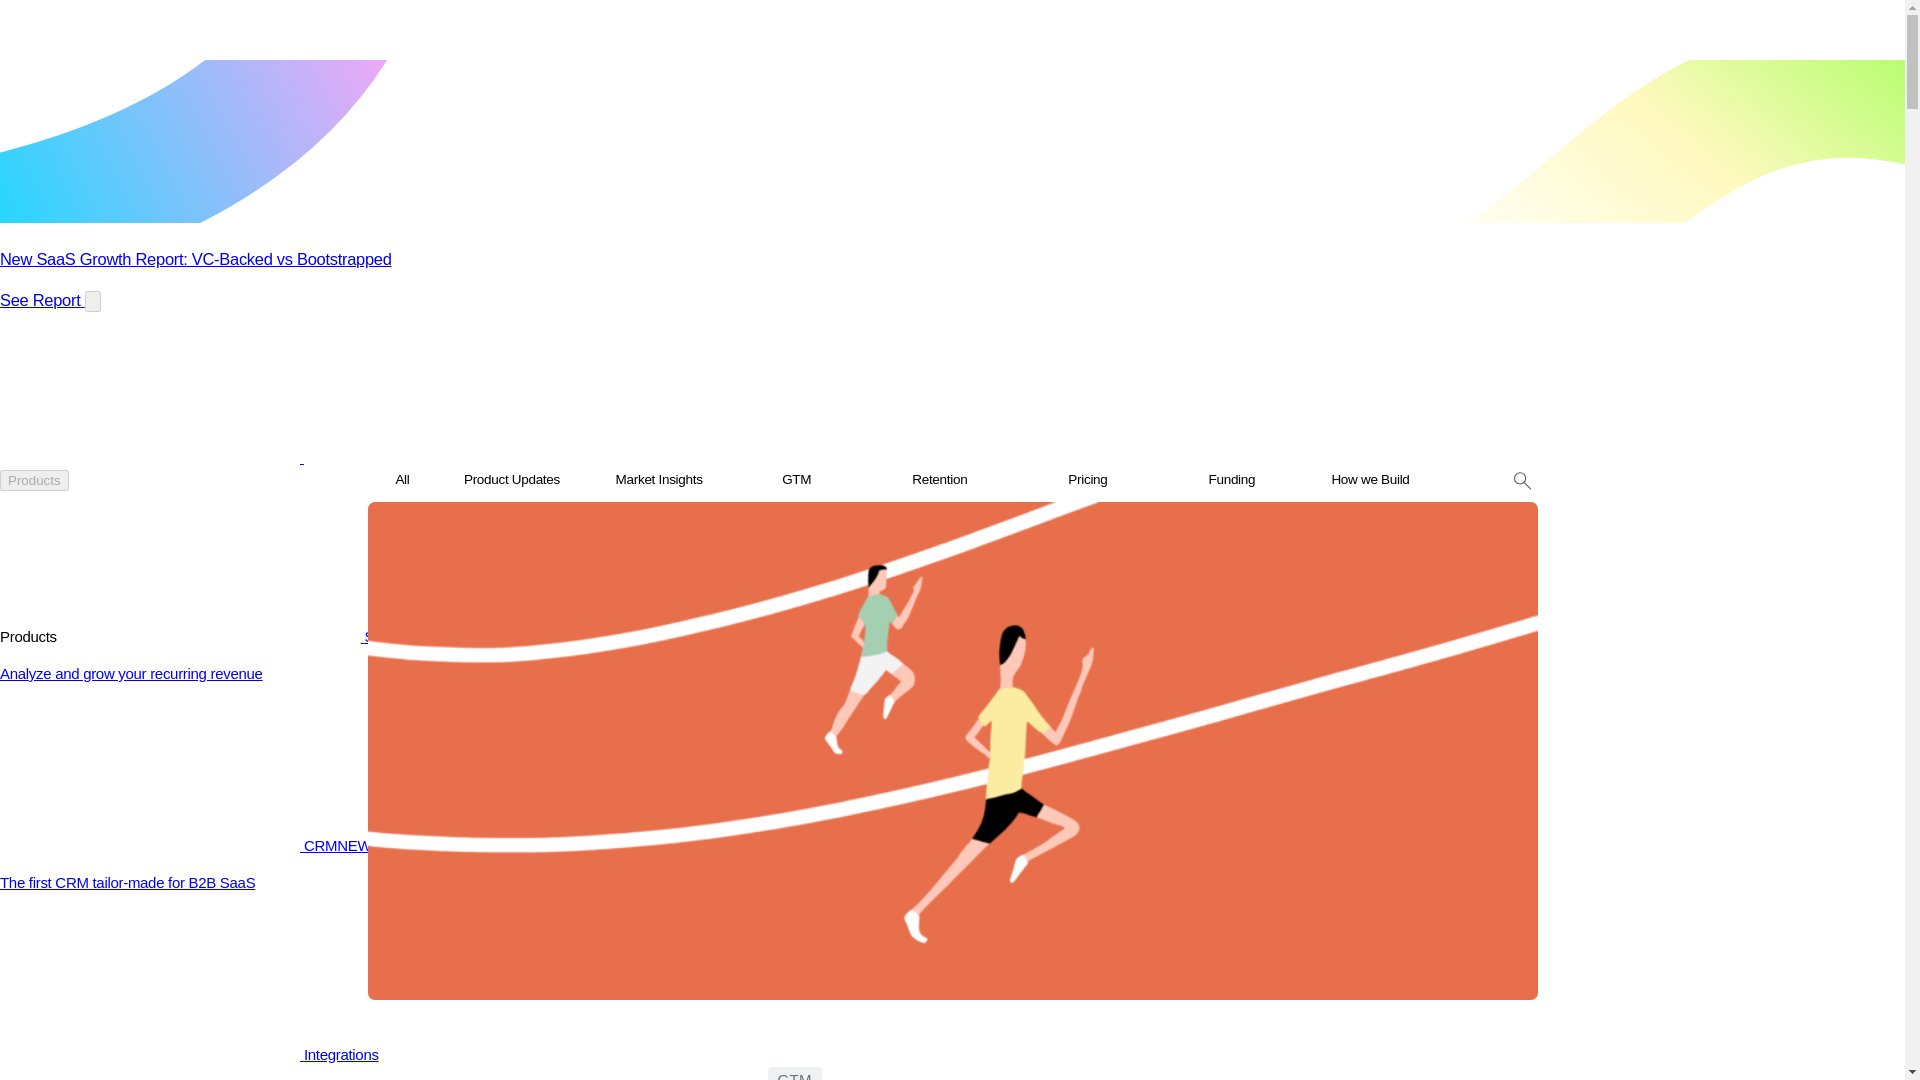 The height and width of the screenshot is (1080, 1920). Describe the element at coordinates (402, 518) in the screenshot. I see `Search` at that location.